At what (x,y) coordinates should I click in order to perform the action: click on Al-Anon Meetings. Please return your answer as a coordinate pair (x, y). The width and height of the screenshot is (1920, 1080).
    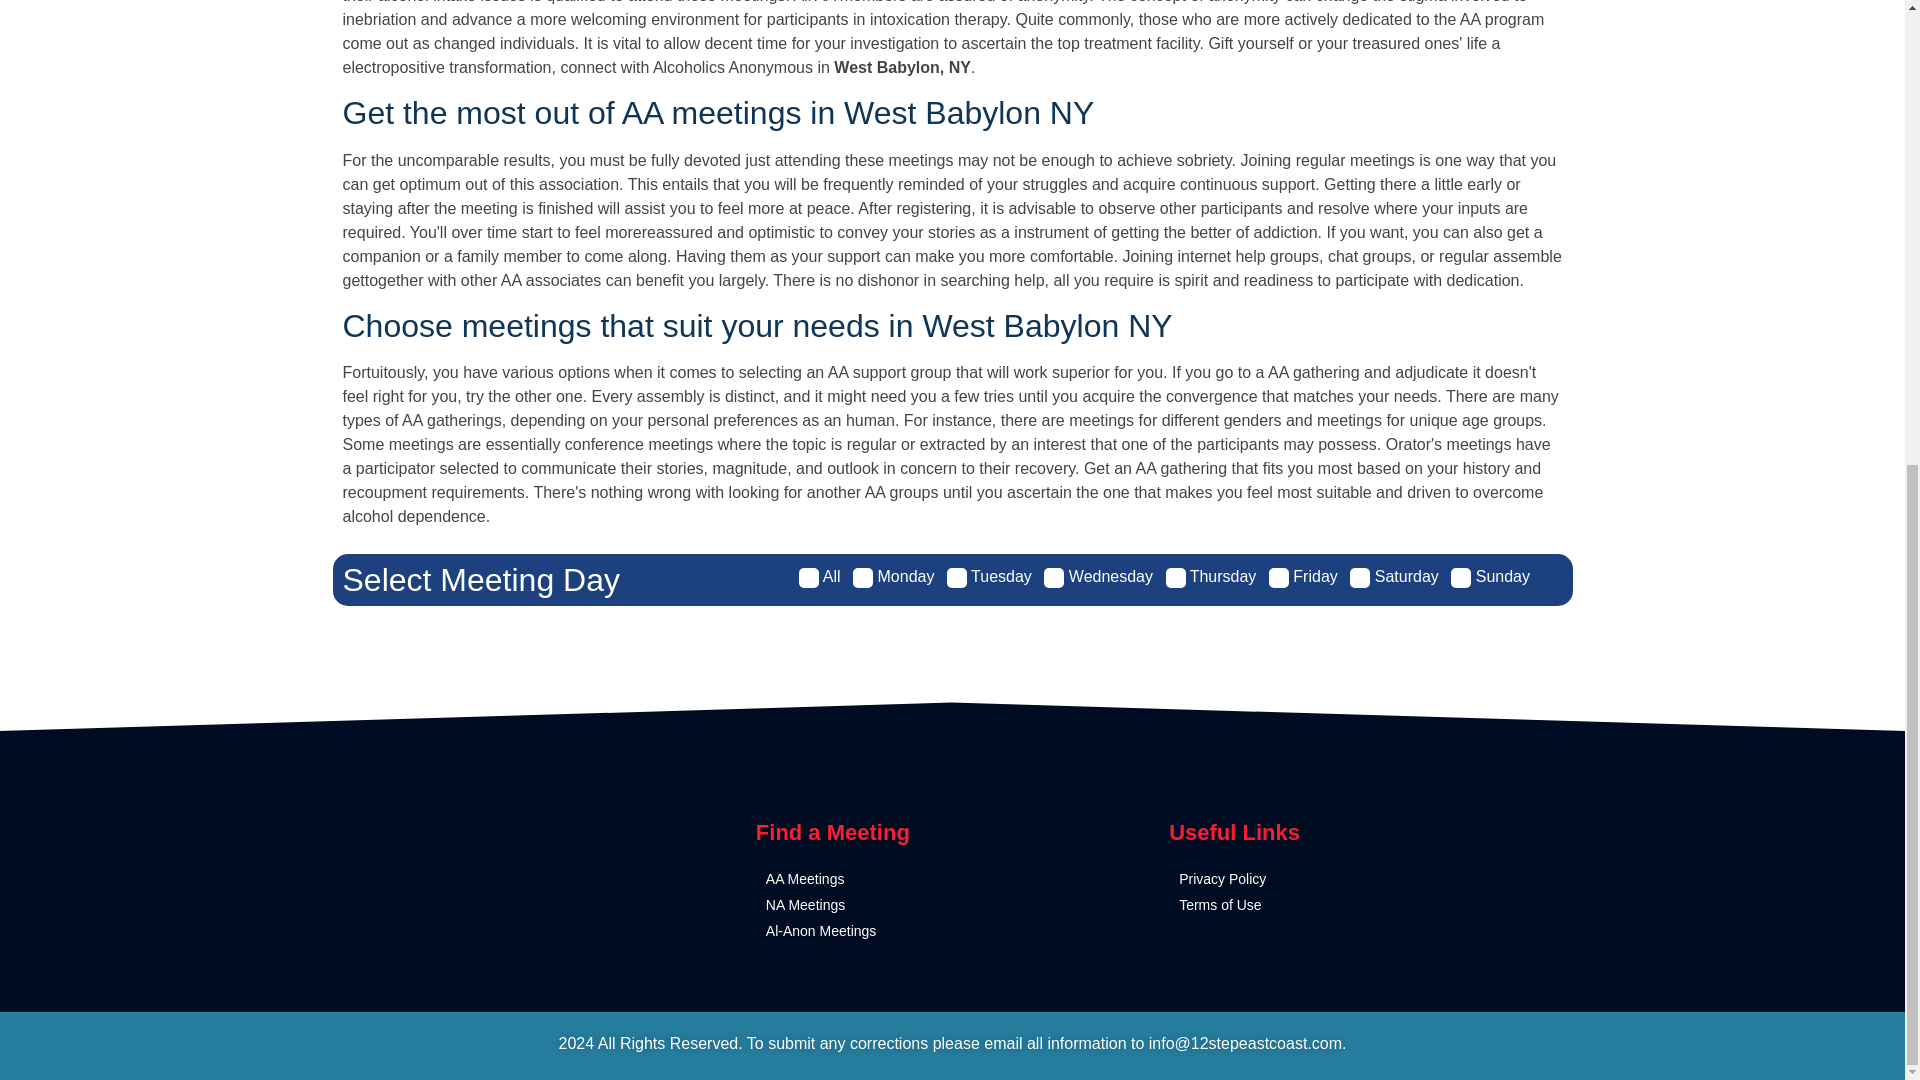
    Looking at the image, I should click on (957, 931).